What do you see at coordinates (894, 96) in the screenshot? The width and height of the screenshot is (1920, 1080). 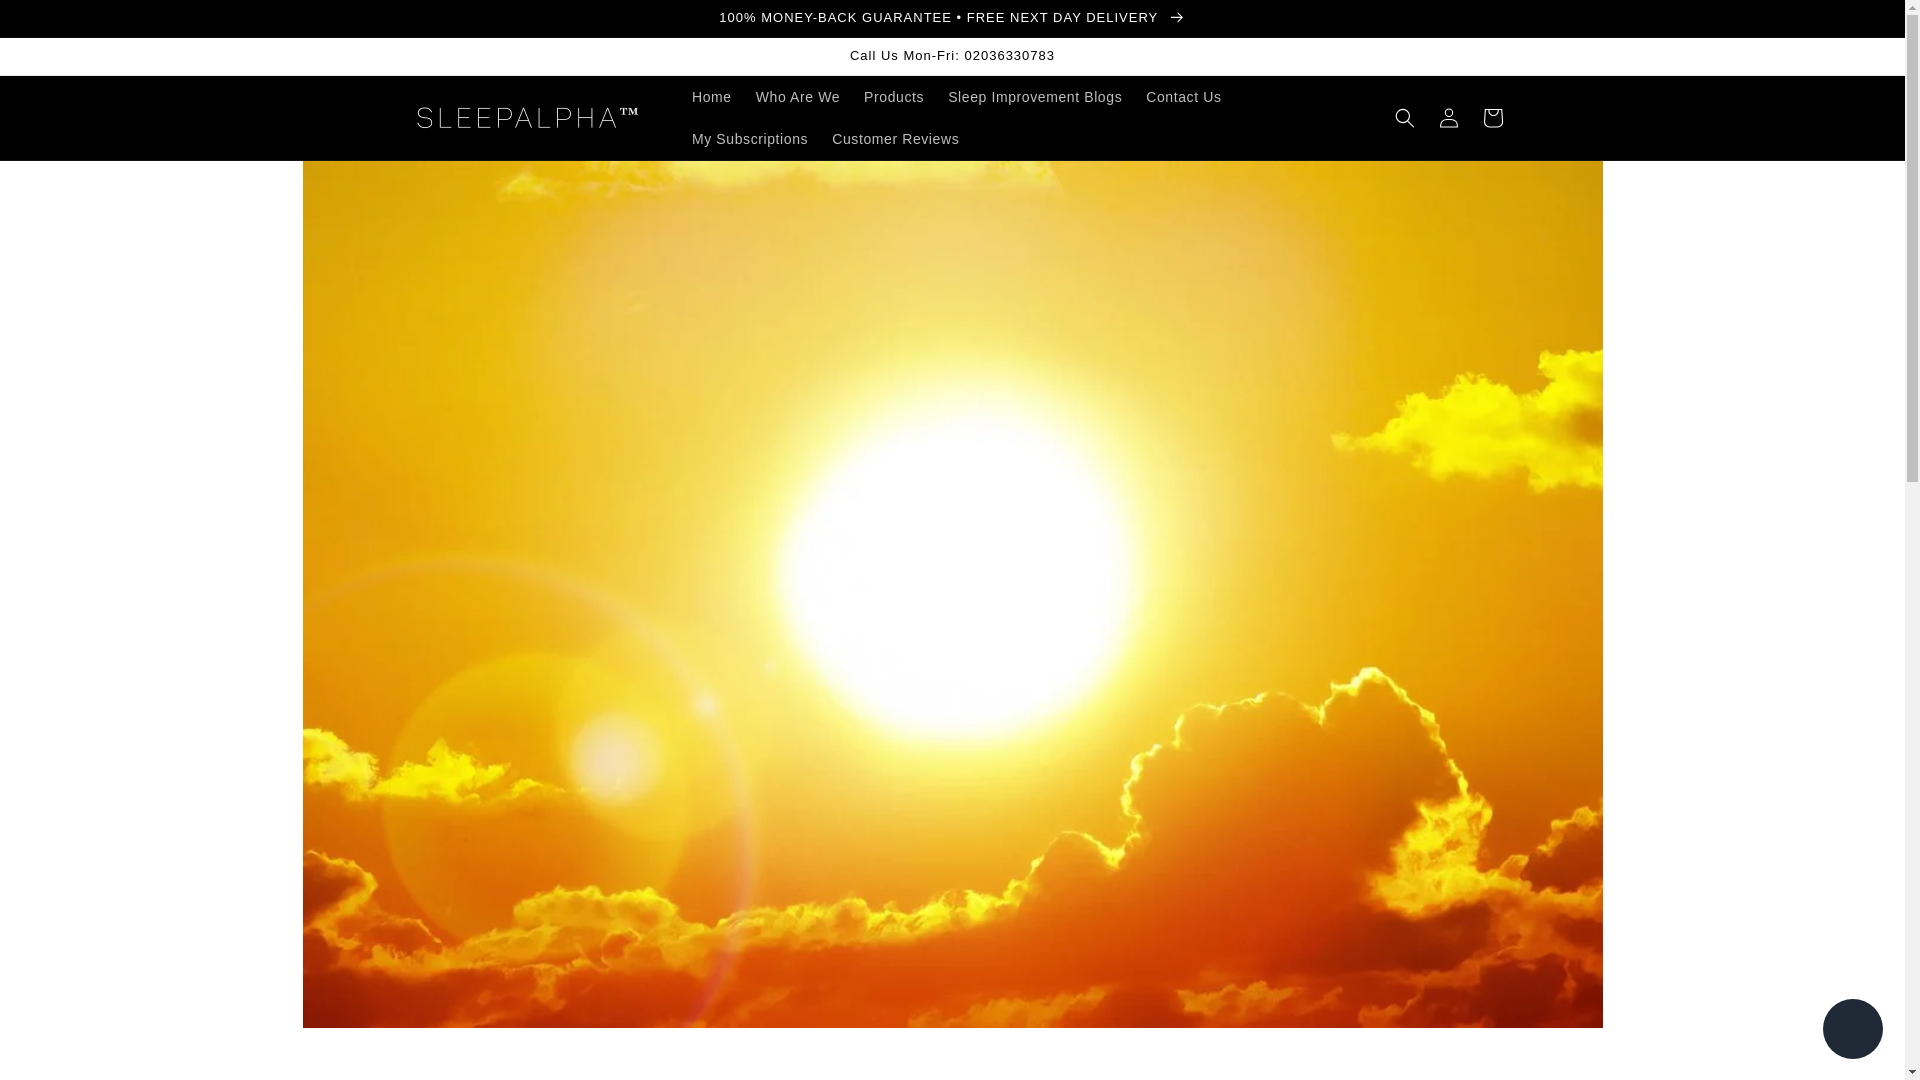 I see `Products` at bounding box center [894, 96].